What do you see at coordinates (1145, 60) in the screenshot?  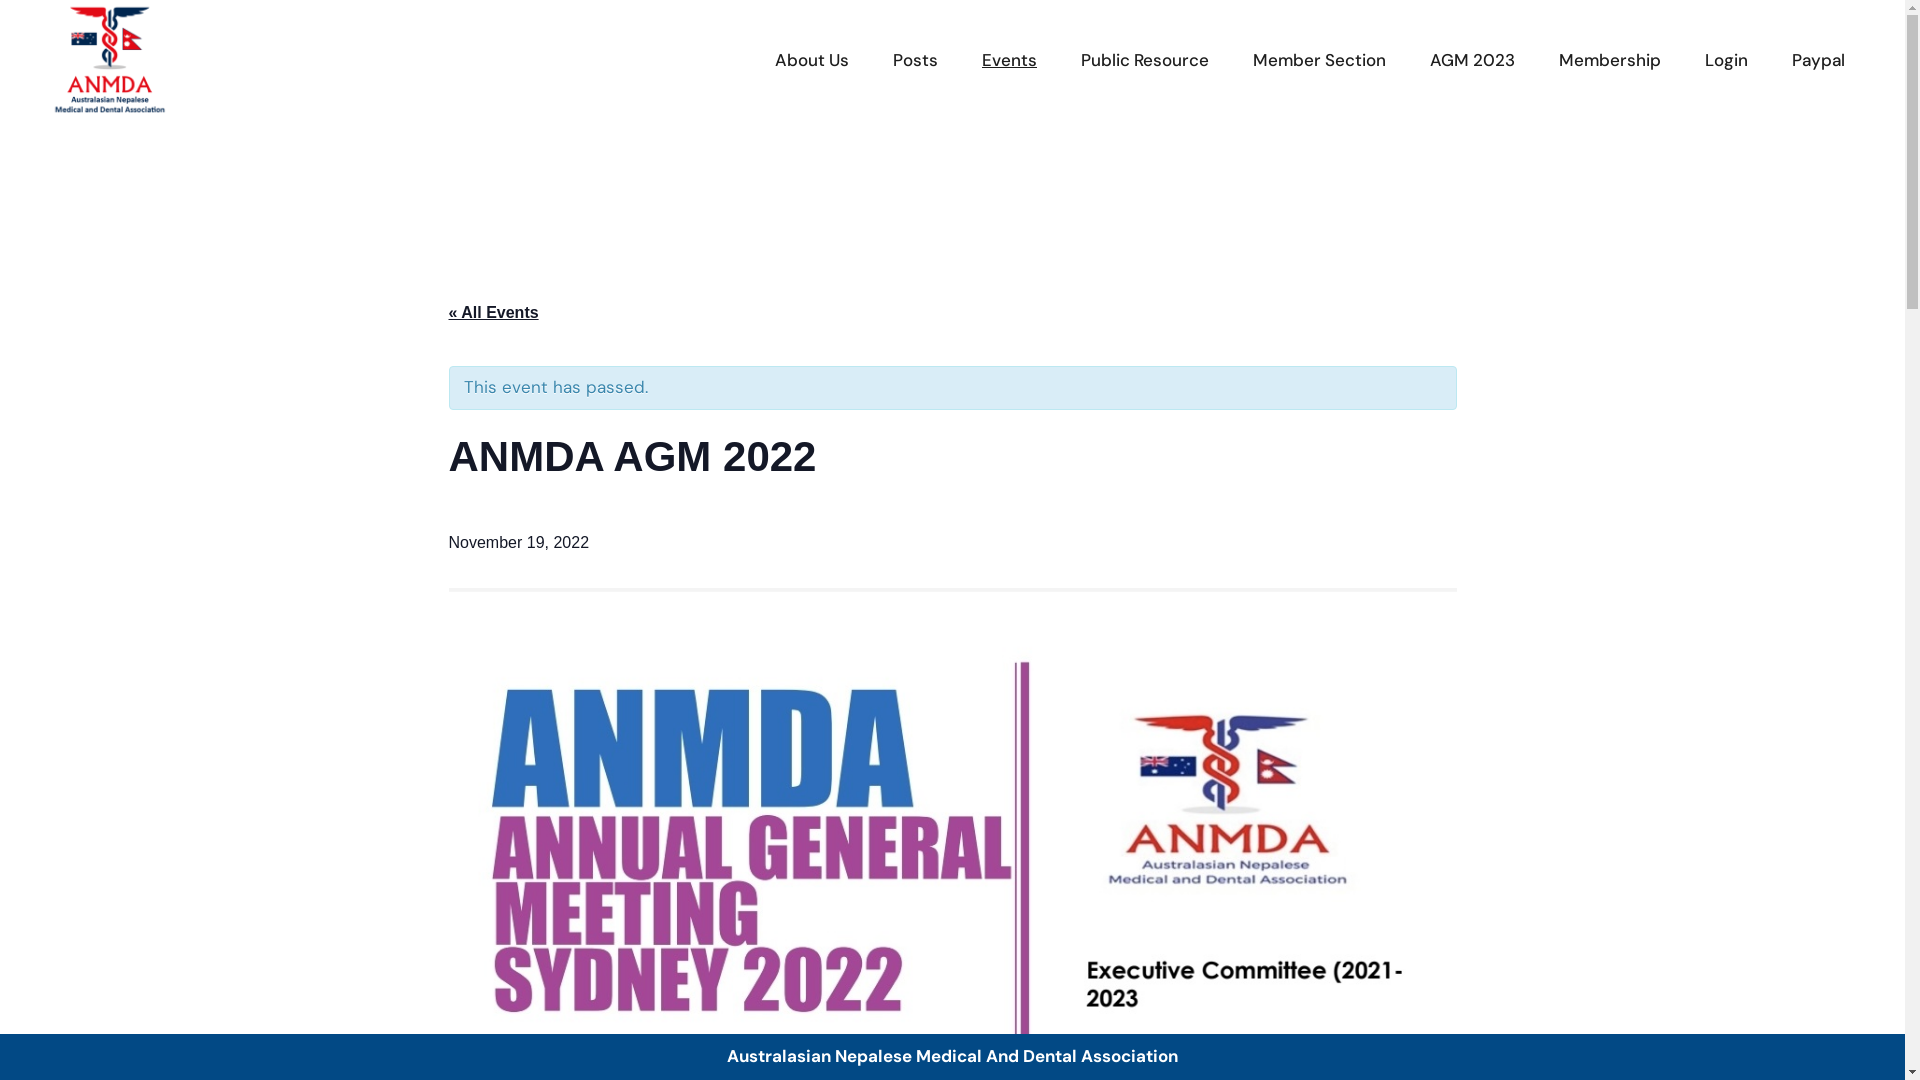 I see `Public Resource` at bounding box center [1145, 60].